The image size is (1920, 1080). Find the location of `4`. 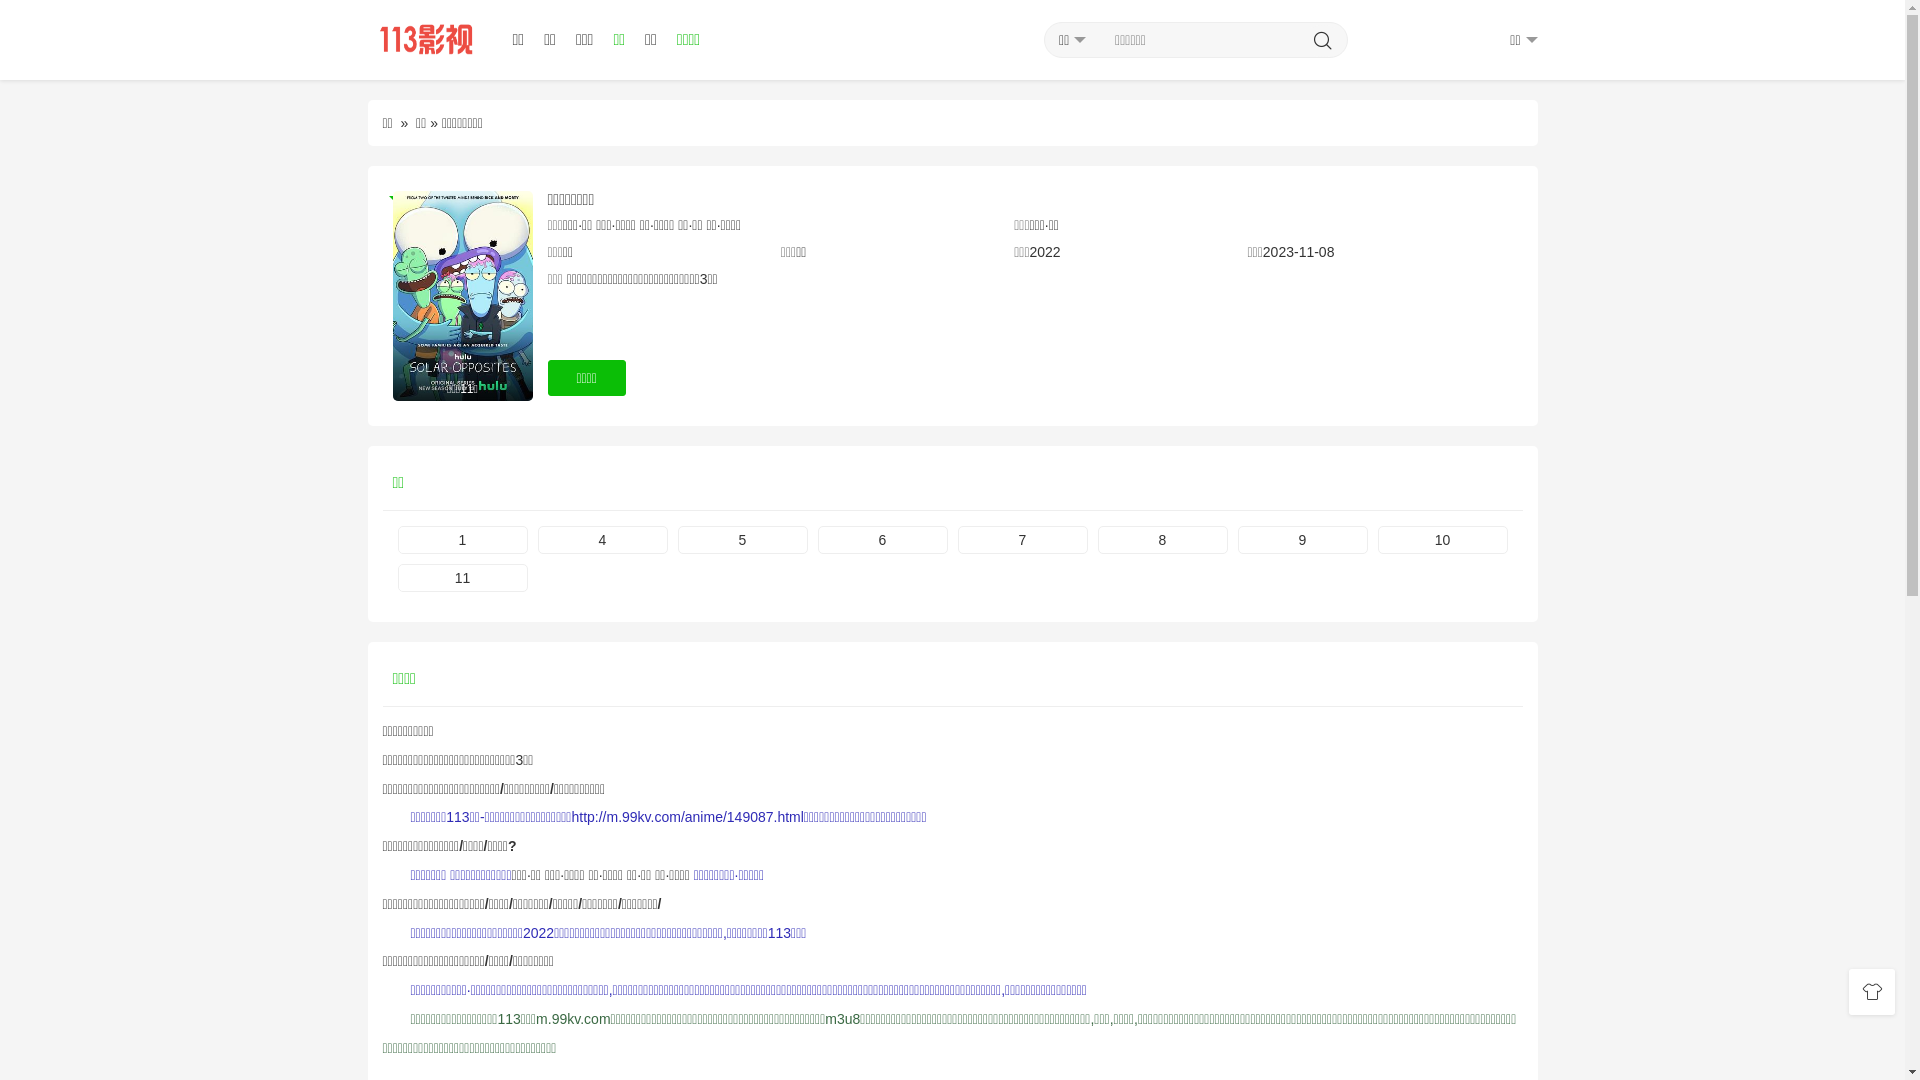

4 is located at coordinates (603, 540).